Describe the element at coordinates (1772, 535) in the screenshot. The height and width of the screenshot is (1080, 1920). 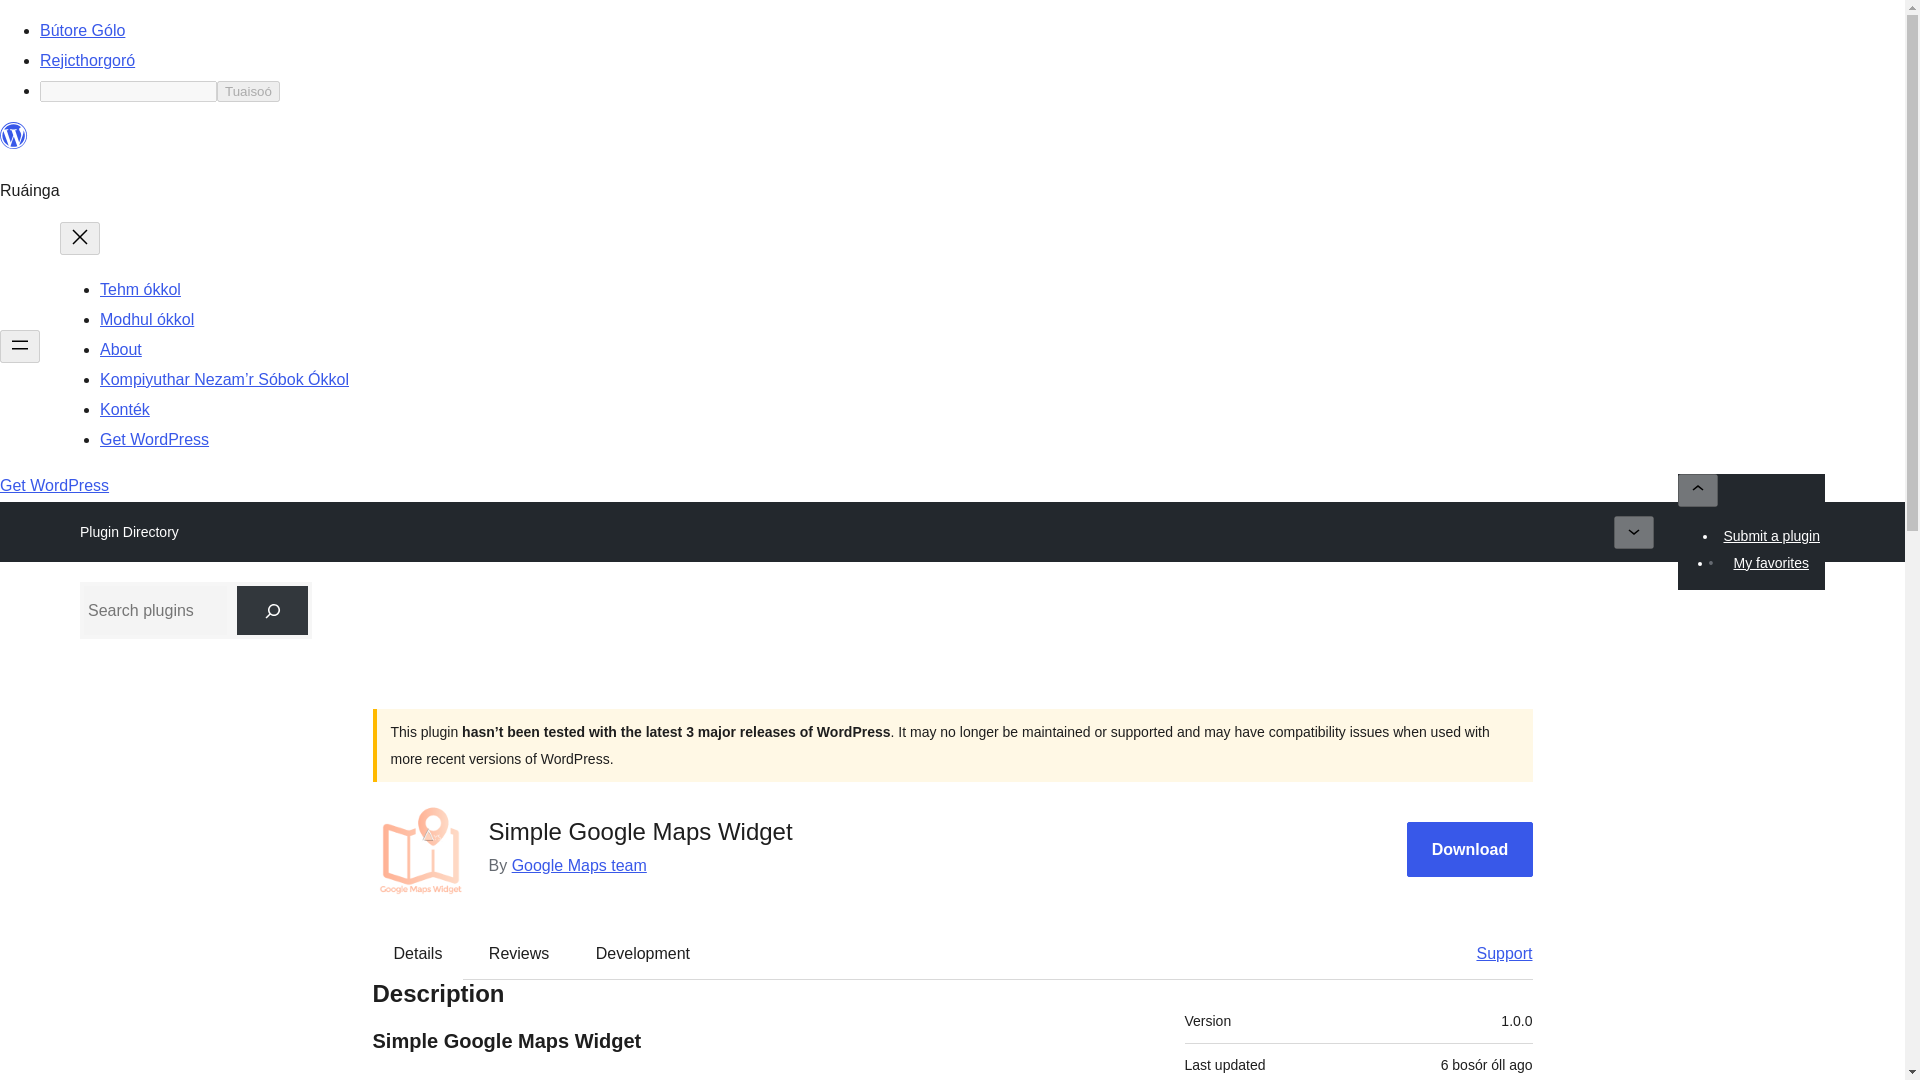
I see `Submit a plugin` at that location.